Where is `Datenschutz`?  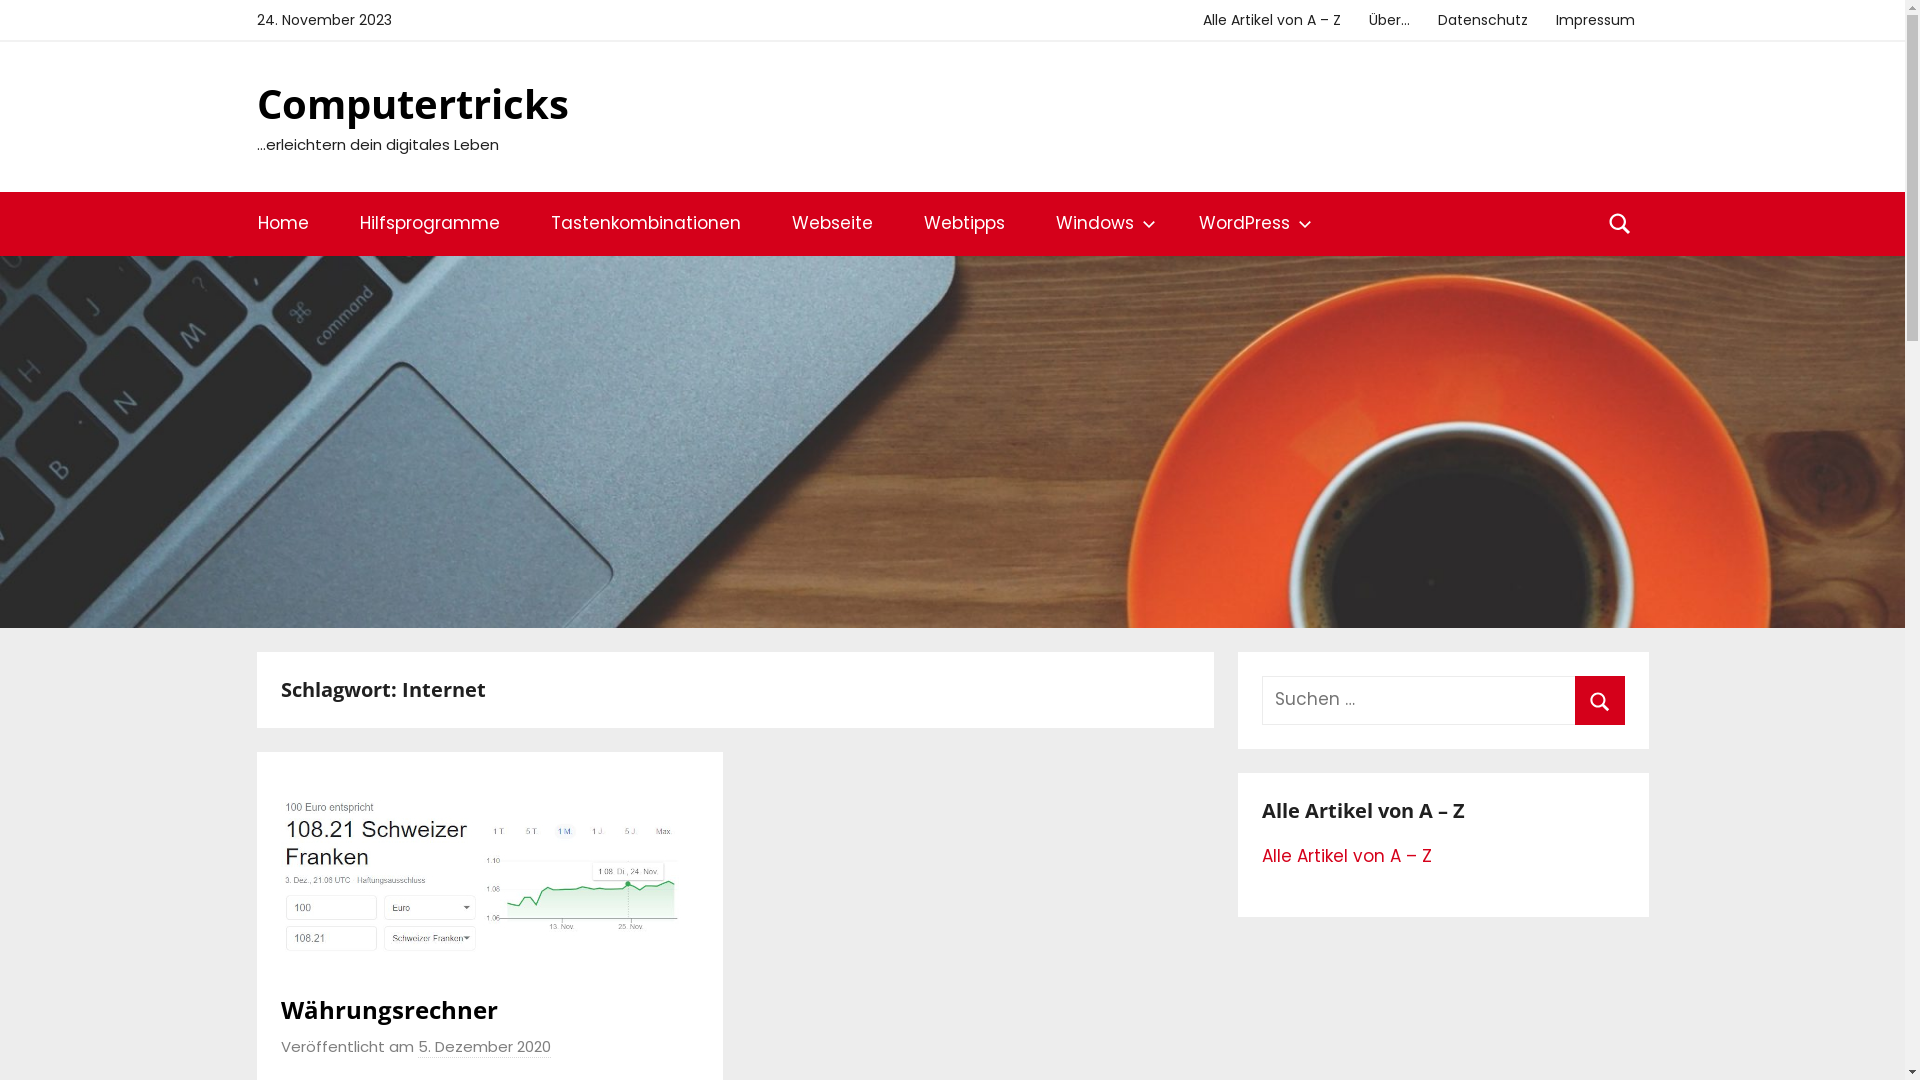 Datenschutz is located at coordinates (1483, 20).